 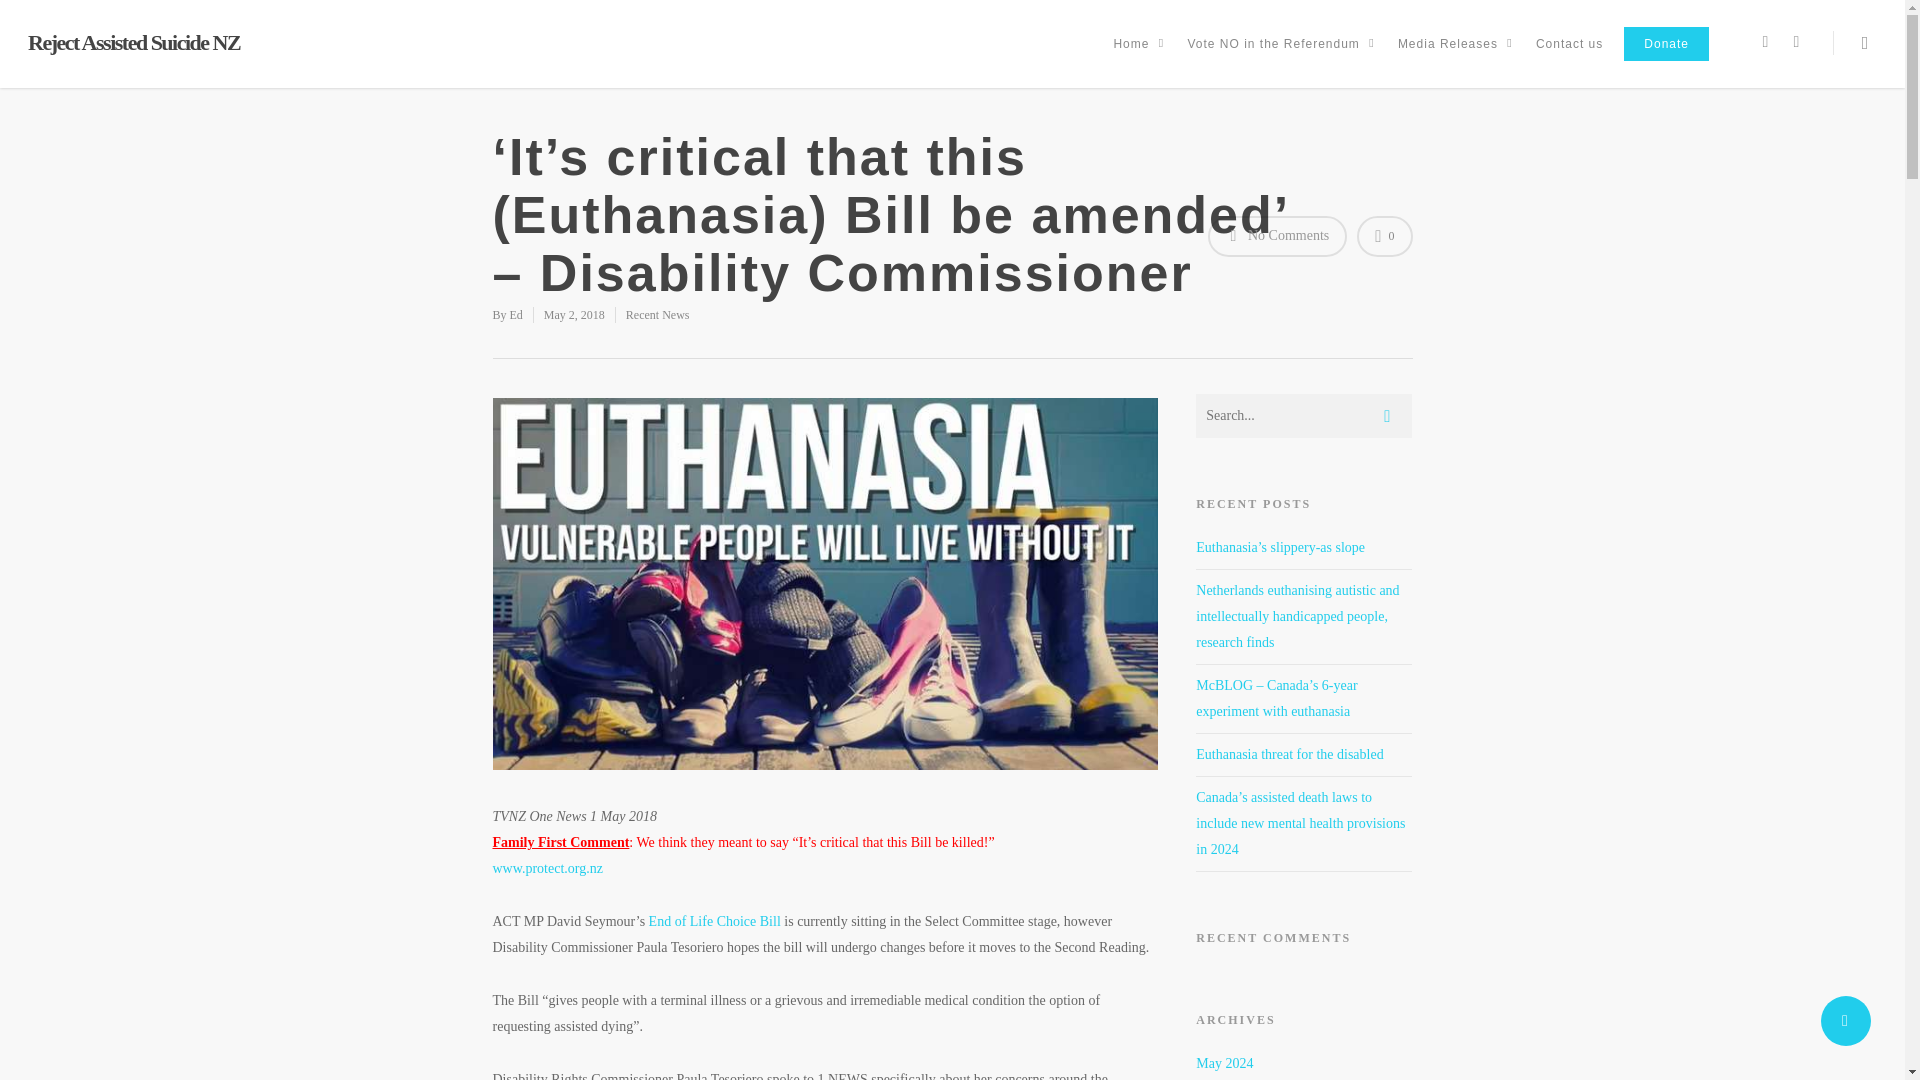 I want to click on No Comments, so click(x=1277, y=236).